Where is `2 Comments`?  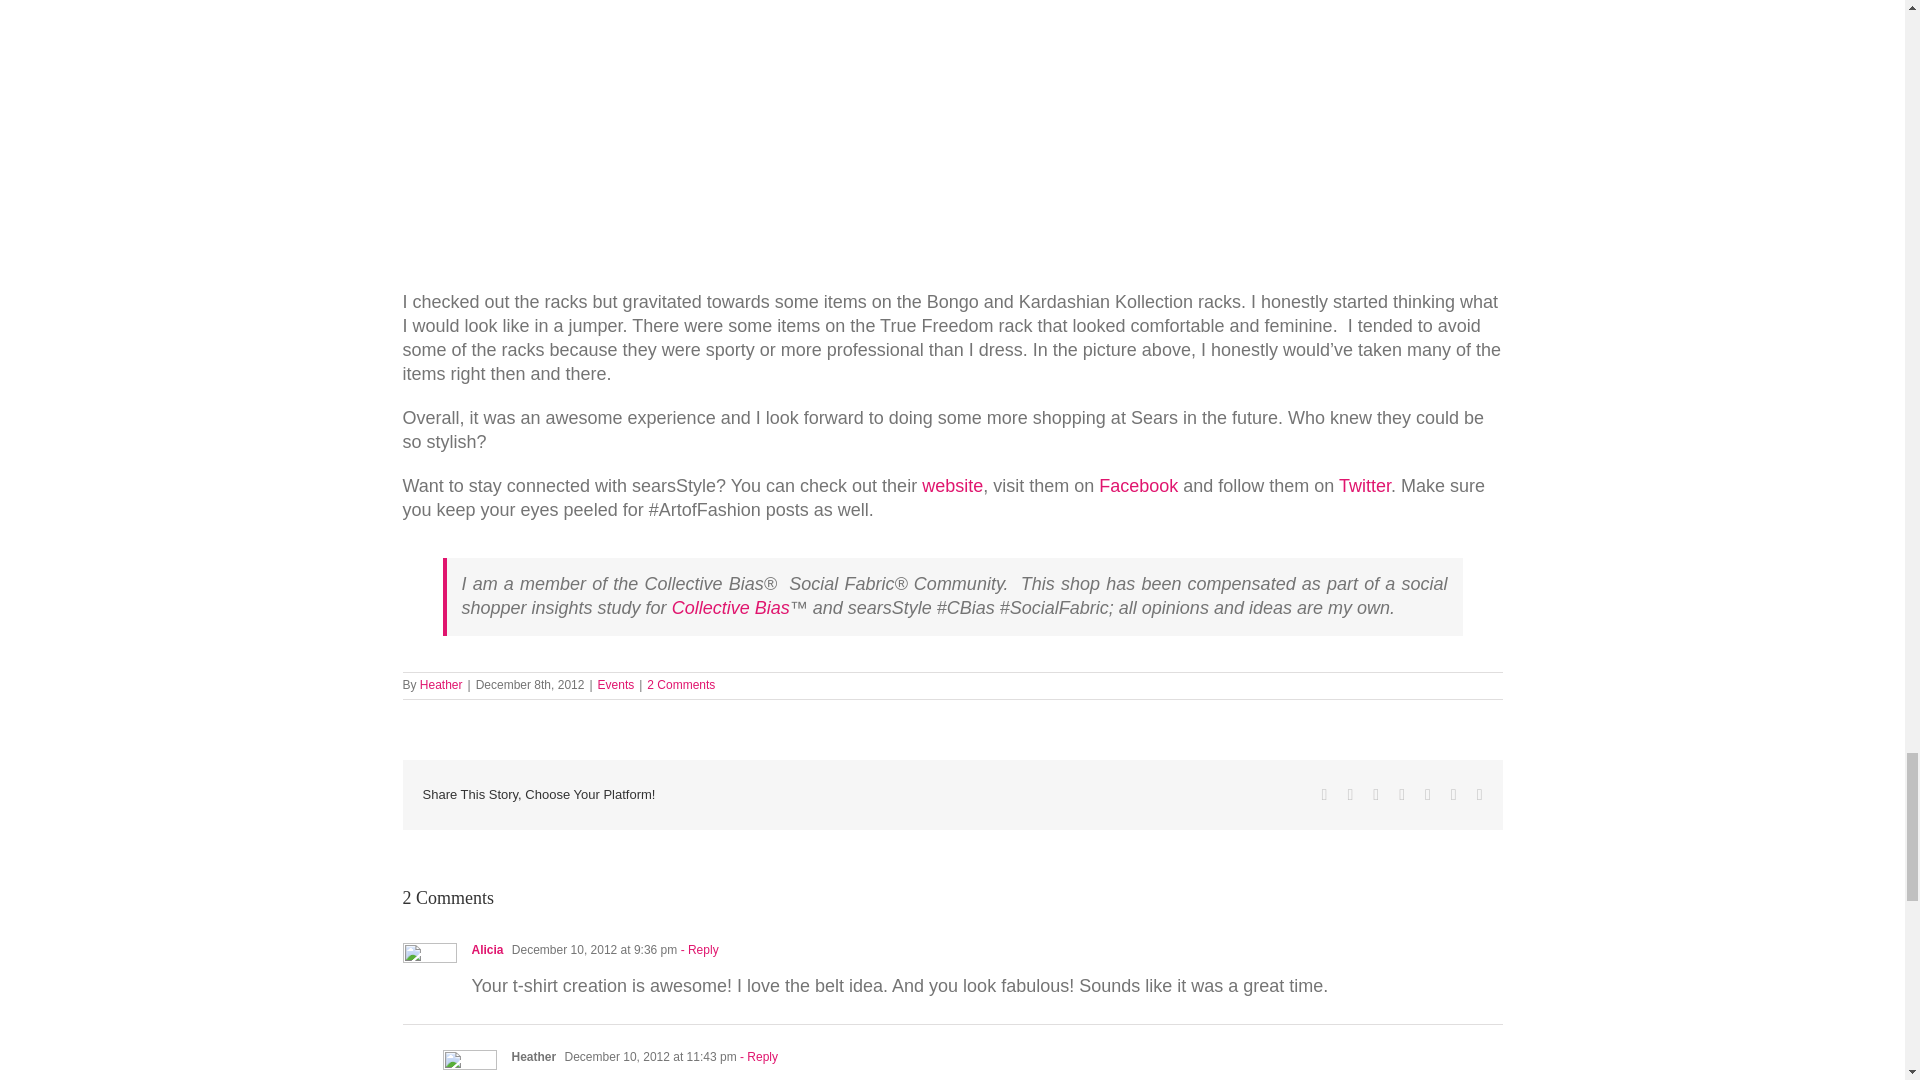
2 Comments is located at coordinates (680, 685).